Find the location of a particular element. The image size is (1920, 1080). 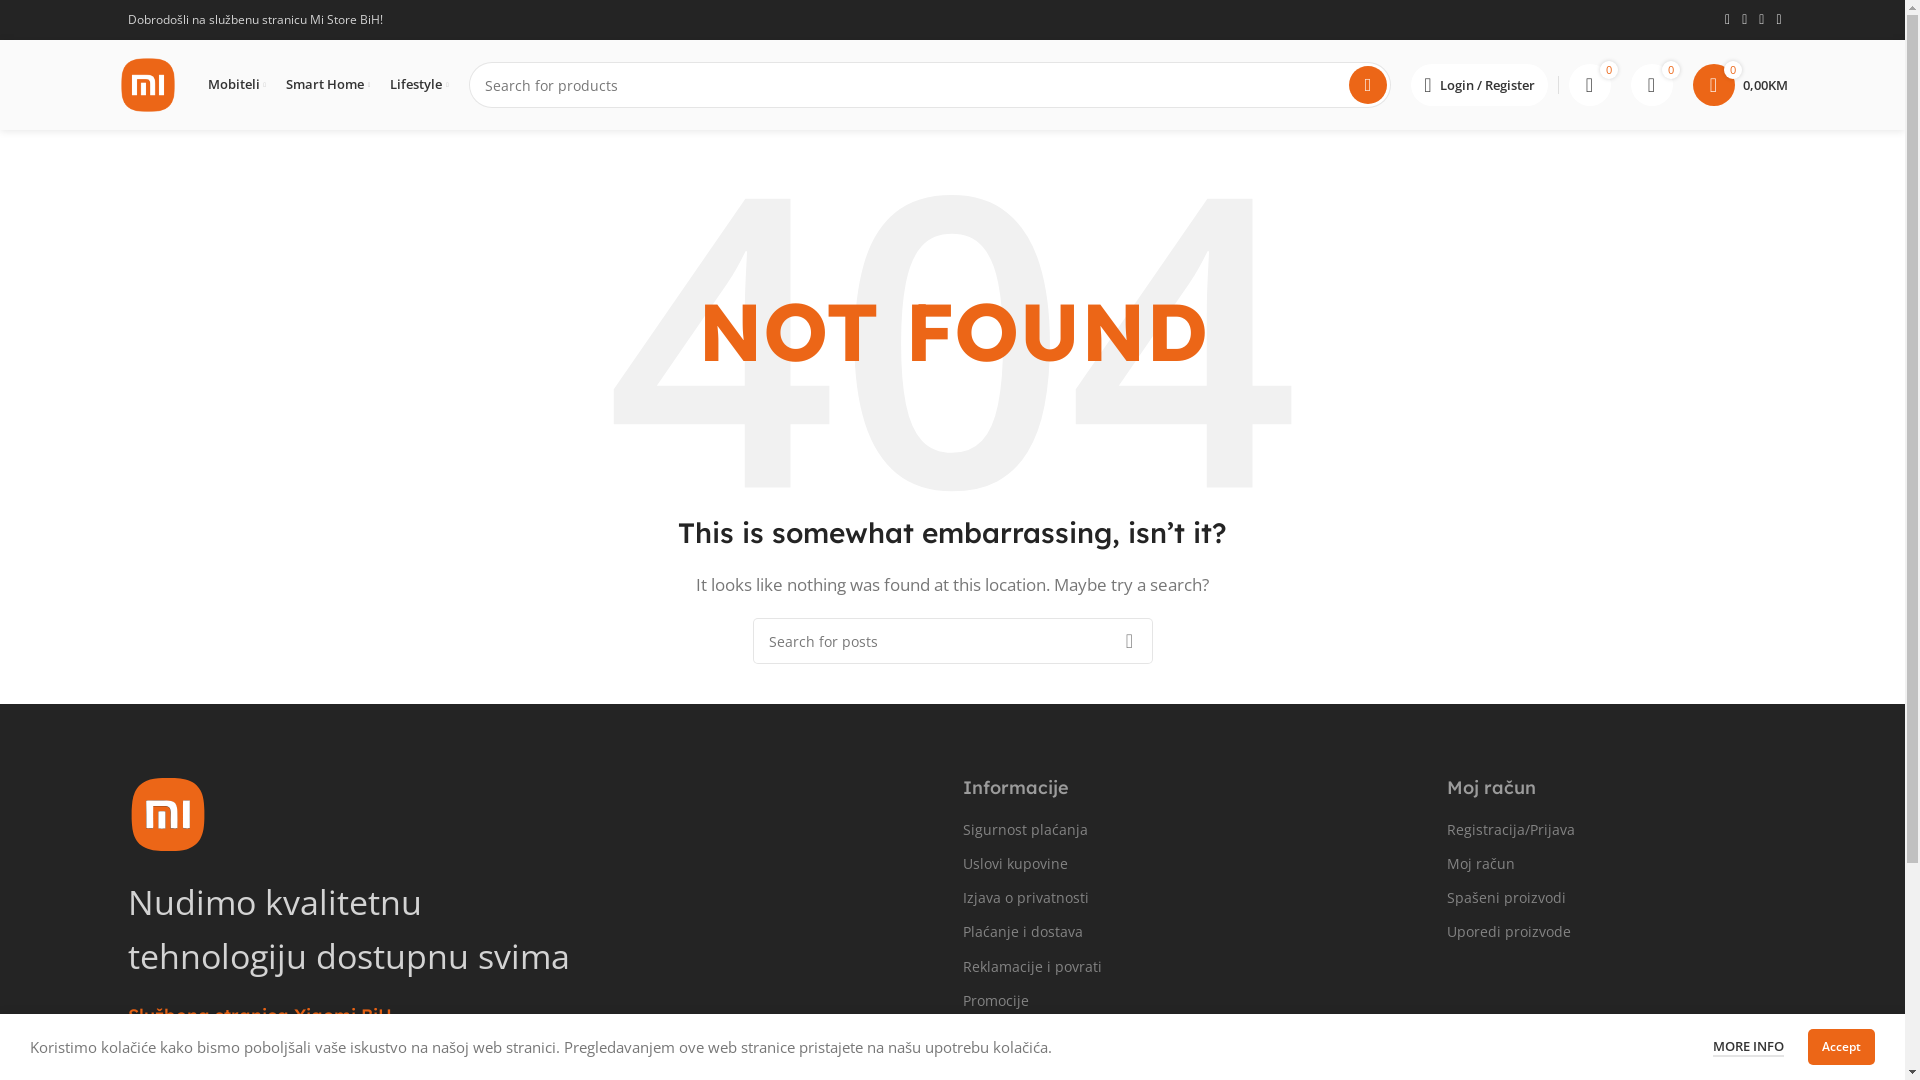

Search is located at coordinates (1129, 641).